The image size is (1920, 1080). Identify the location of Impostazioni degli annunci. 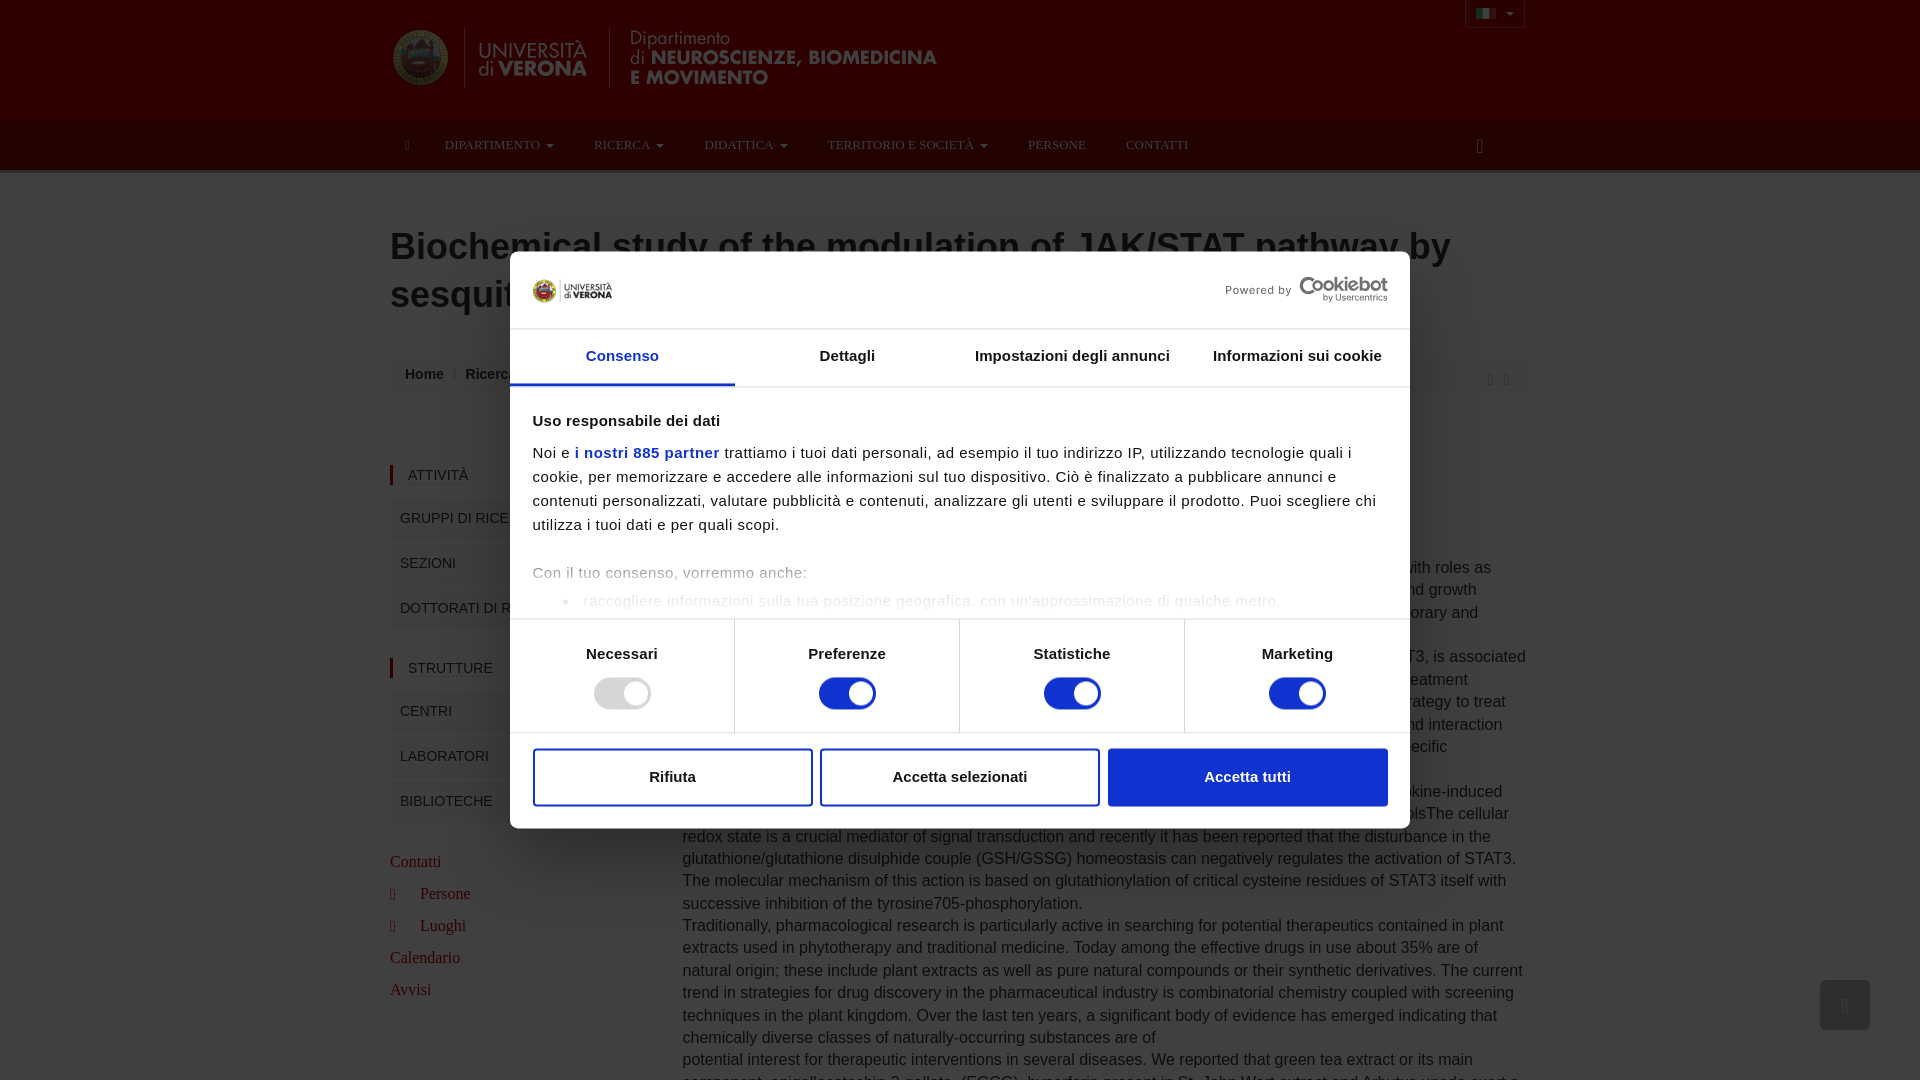
(1072, 357).